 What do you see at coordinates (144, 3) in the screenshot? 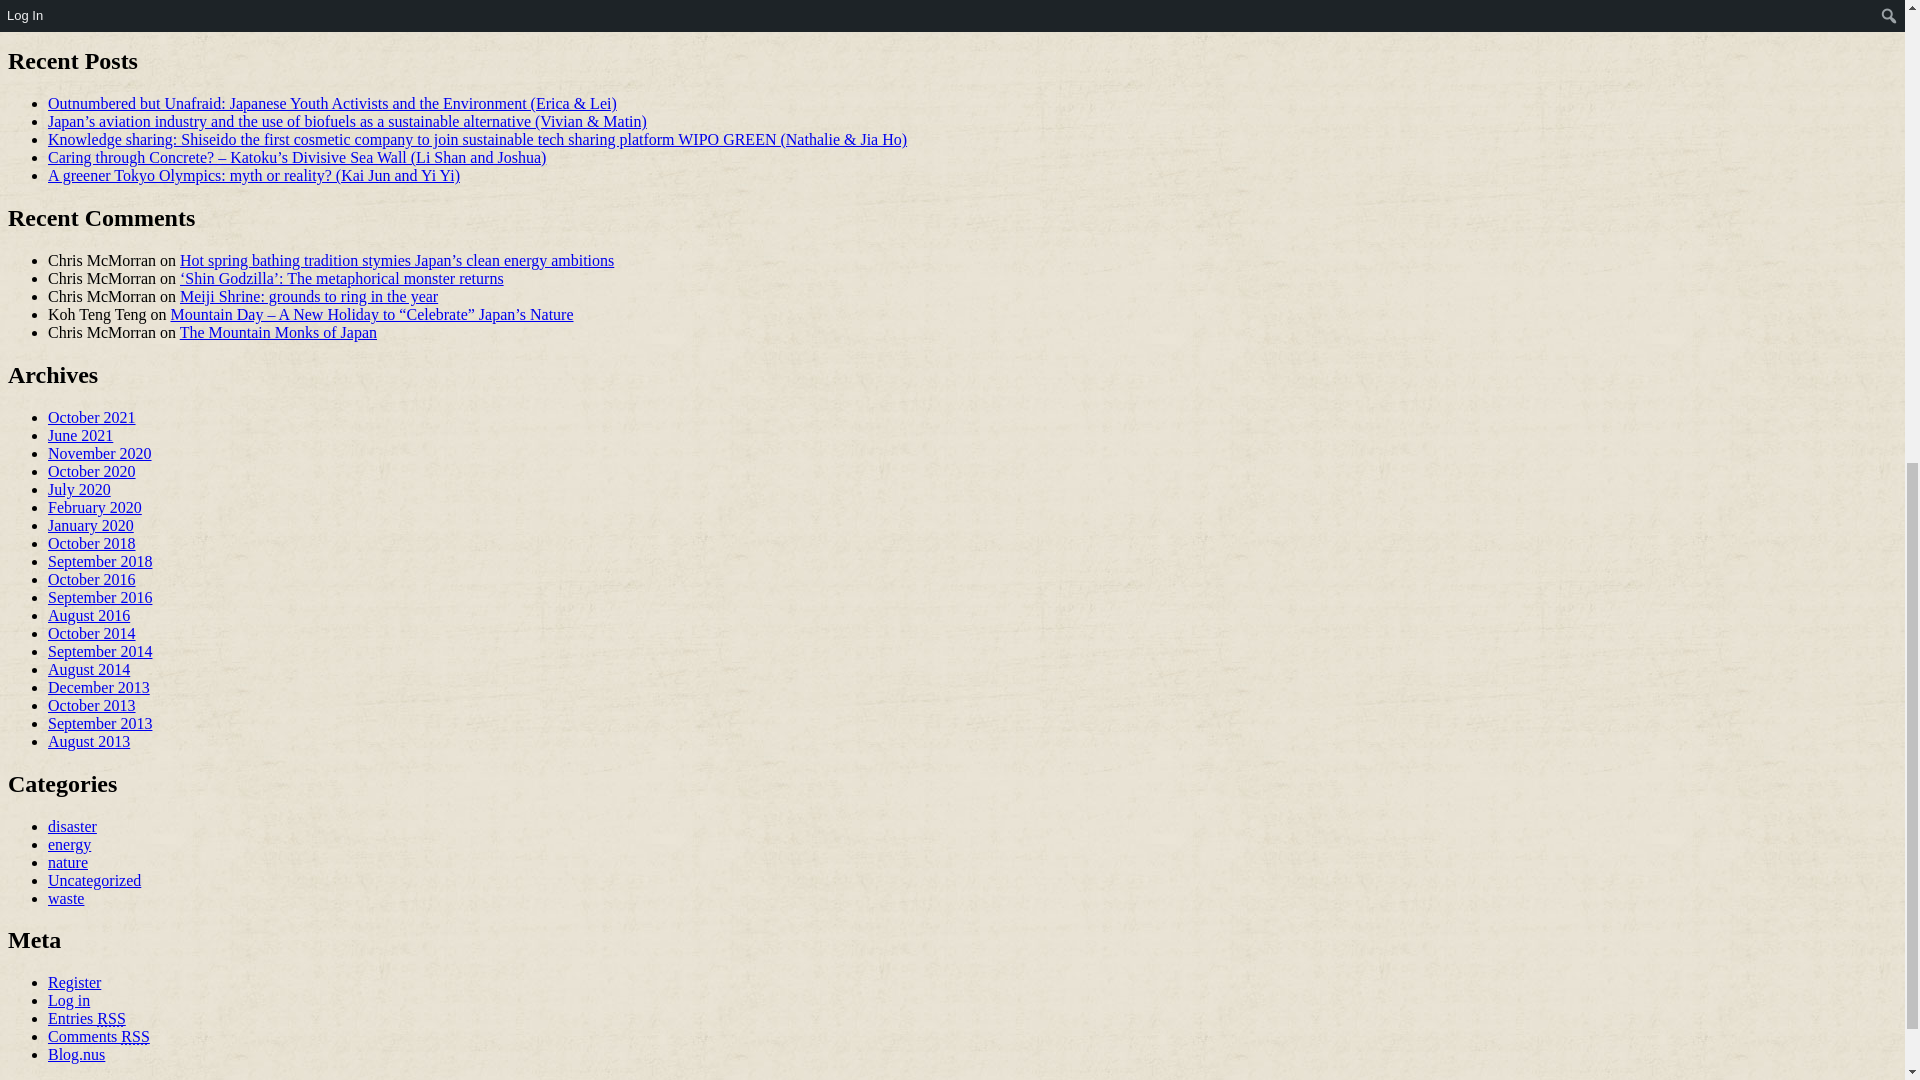
I see `waste` at bounding box center [144, 3].